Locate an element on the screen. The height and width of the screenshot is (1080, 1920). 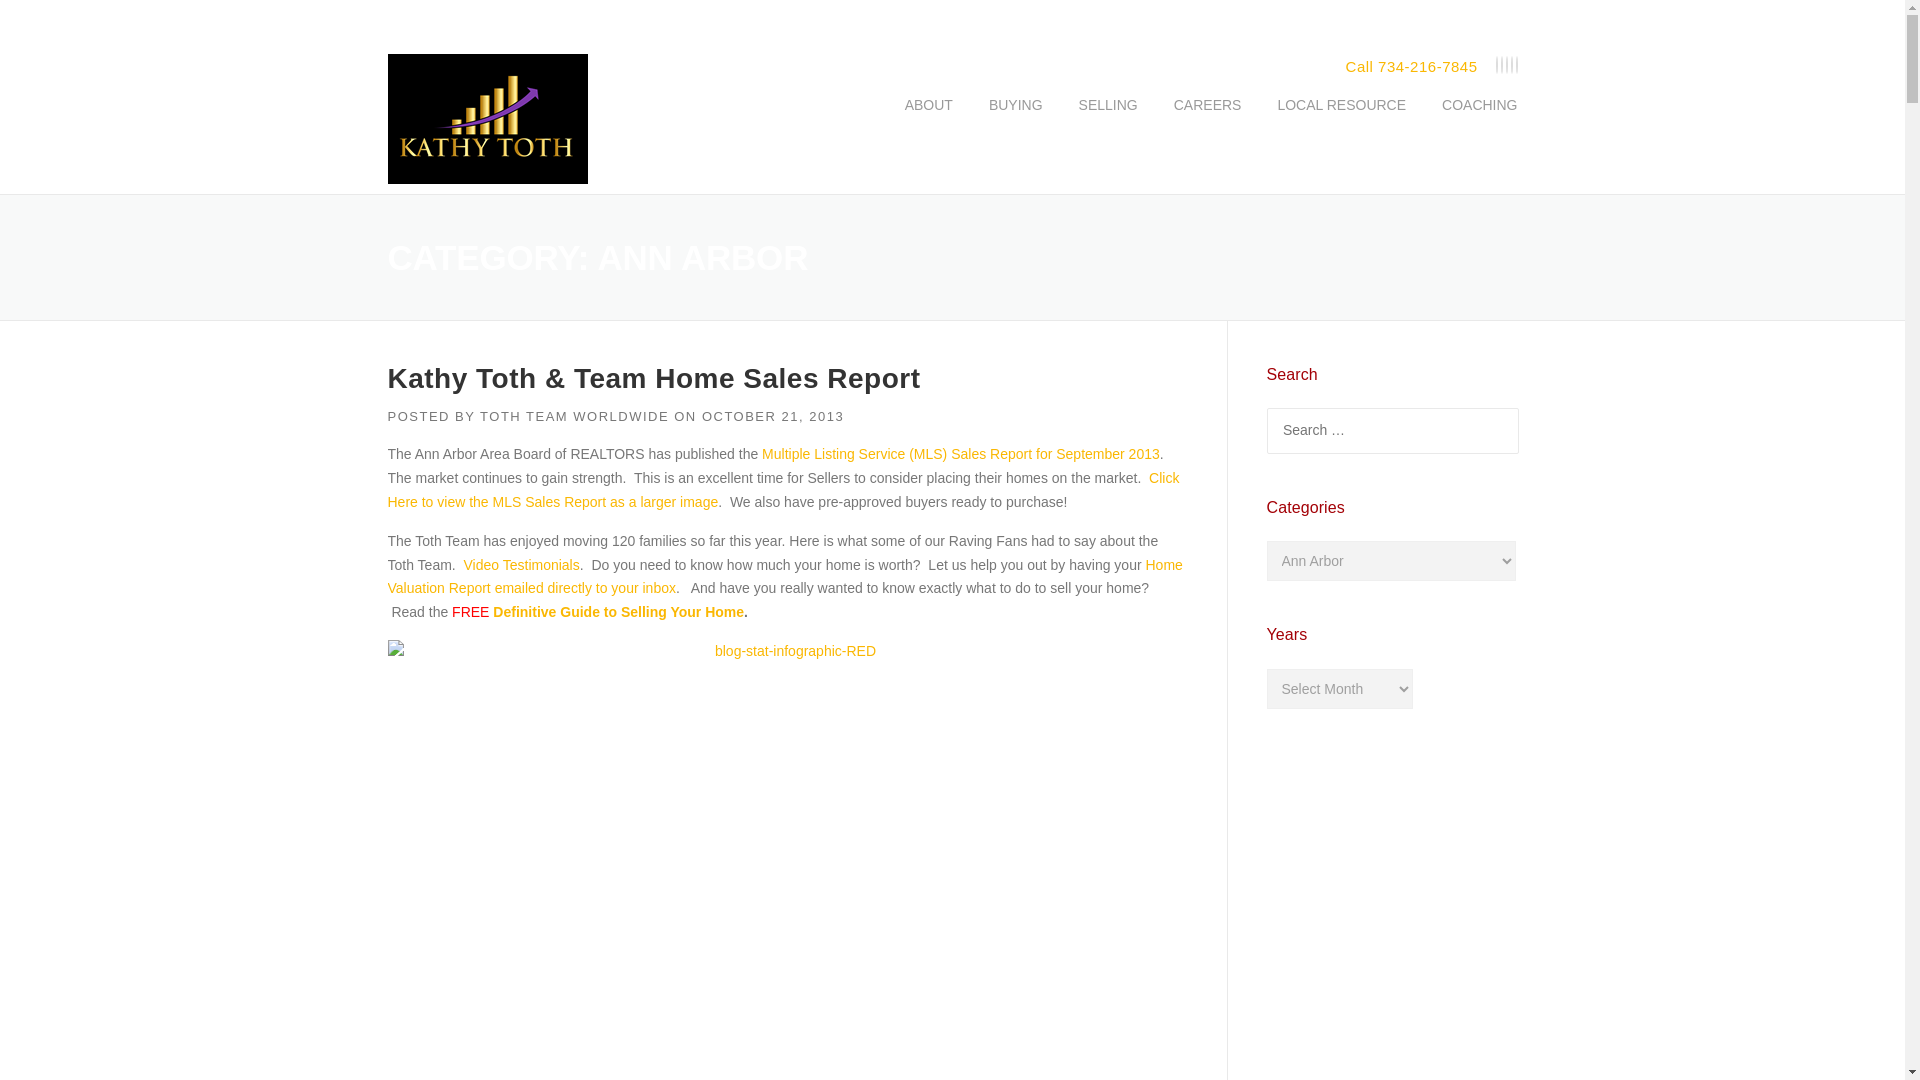
Ann Arbor Area Board of REALTORS MLS Sales Report is located at coordinates (784, 489).